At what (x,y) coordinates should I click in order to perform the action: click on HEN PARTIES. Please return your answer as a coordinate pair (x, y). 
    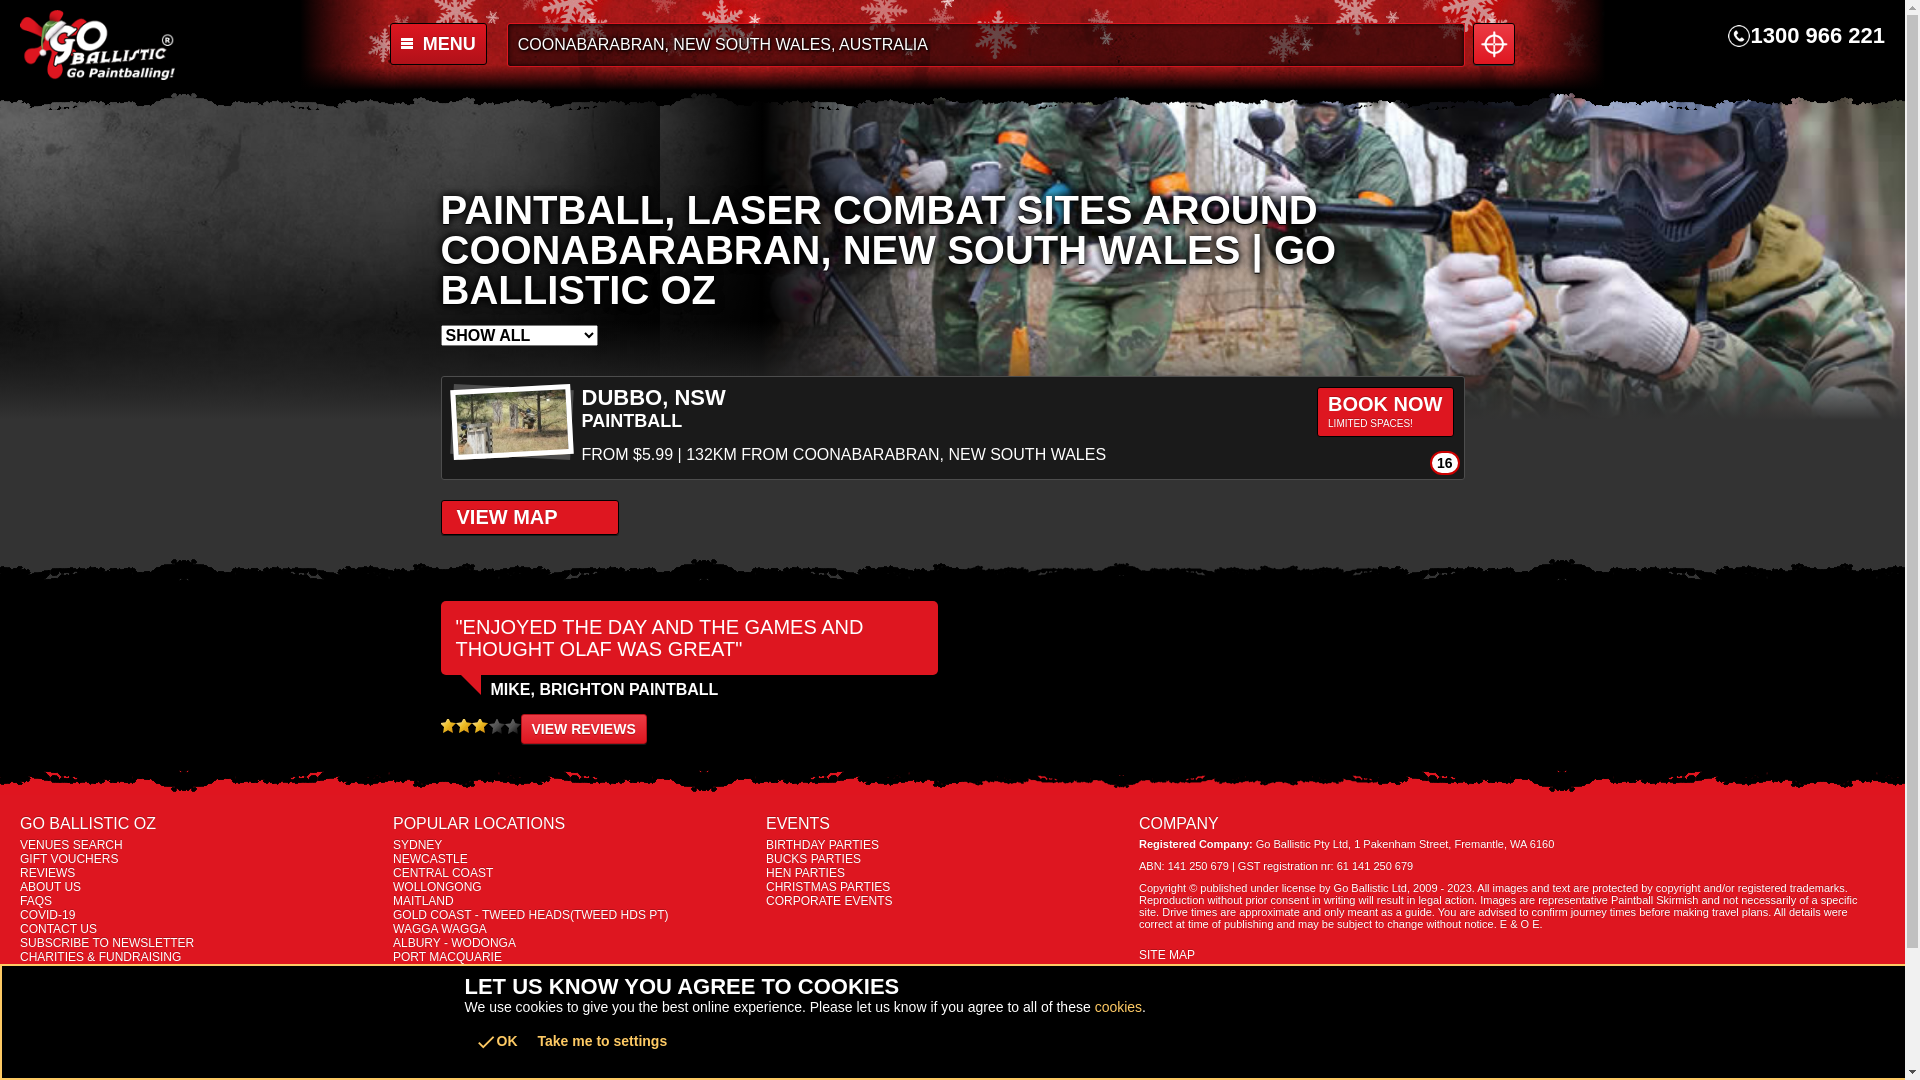
    Looking at the image, I should click on (948, 873).